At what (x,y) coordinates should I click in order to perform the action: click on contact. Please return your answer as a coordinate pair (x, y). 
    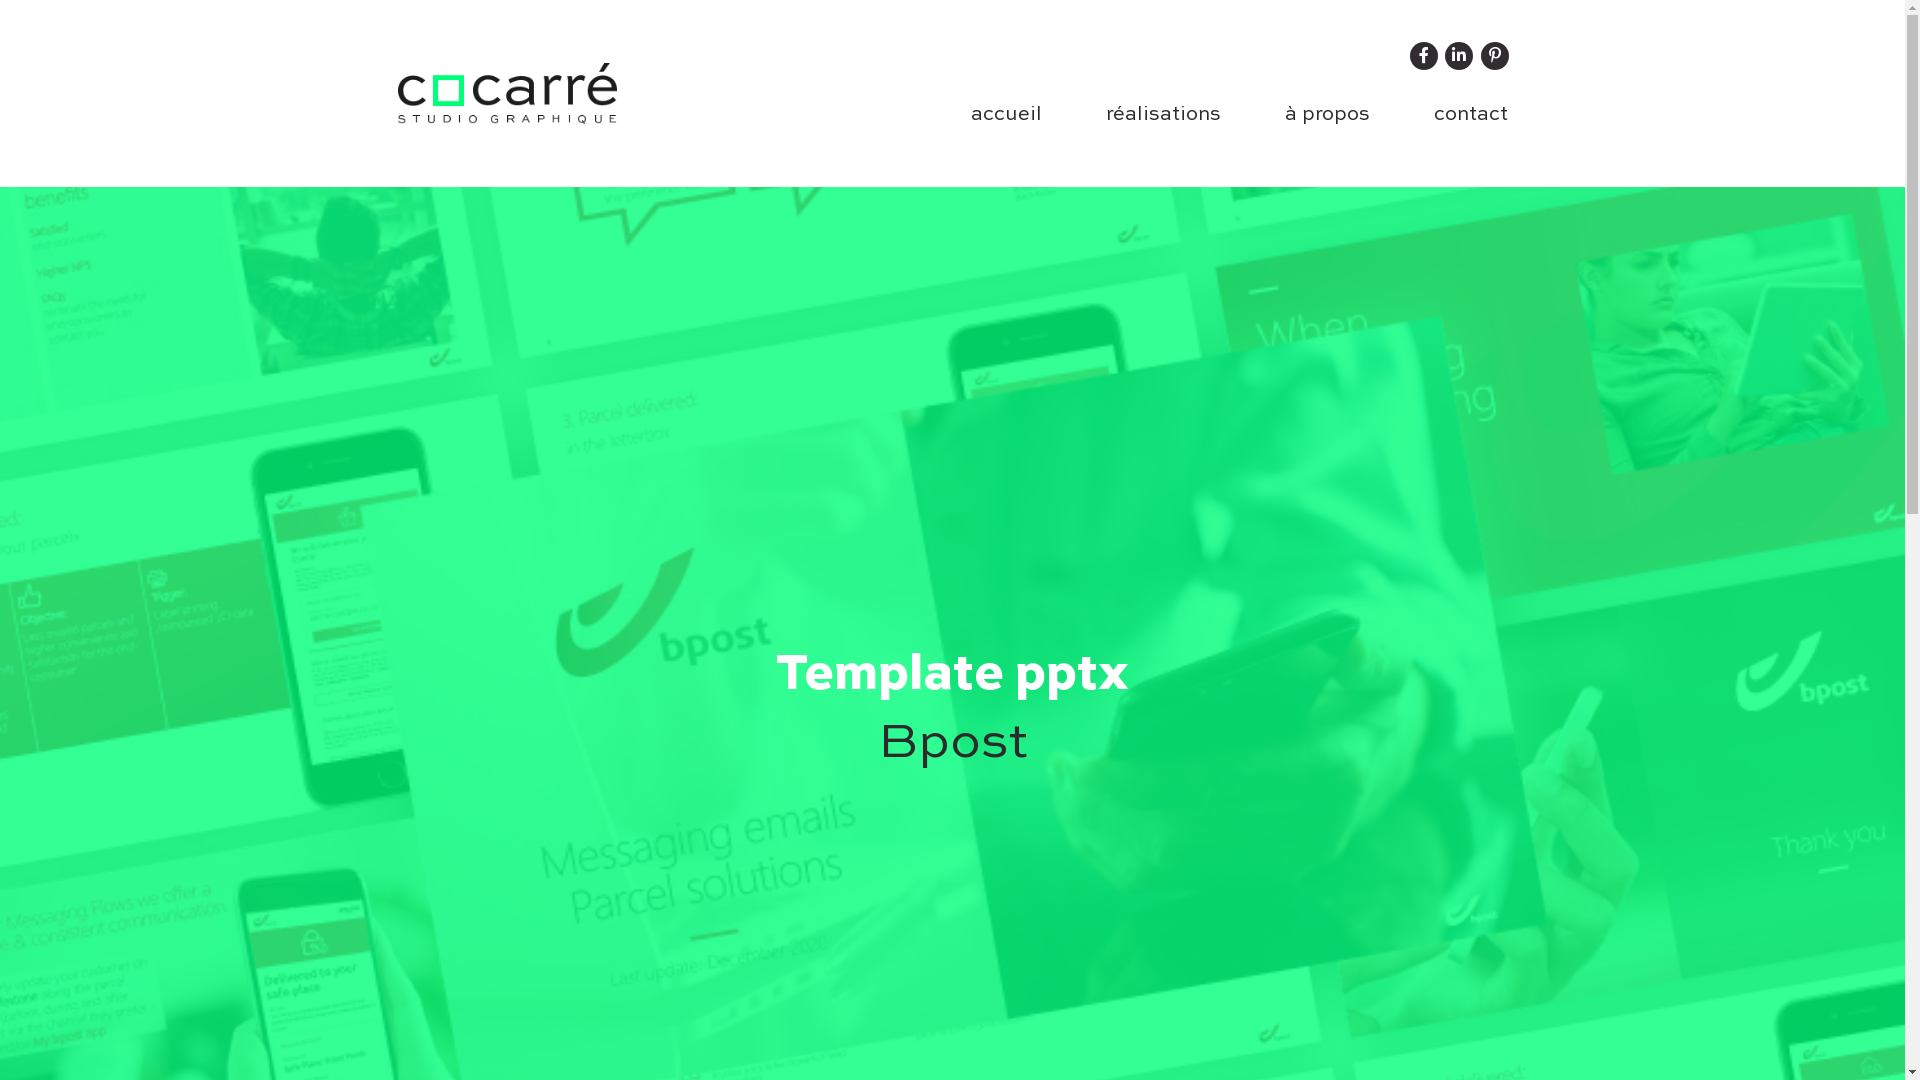
    Looking at the image, I should click on (1463, 115).